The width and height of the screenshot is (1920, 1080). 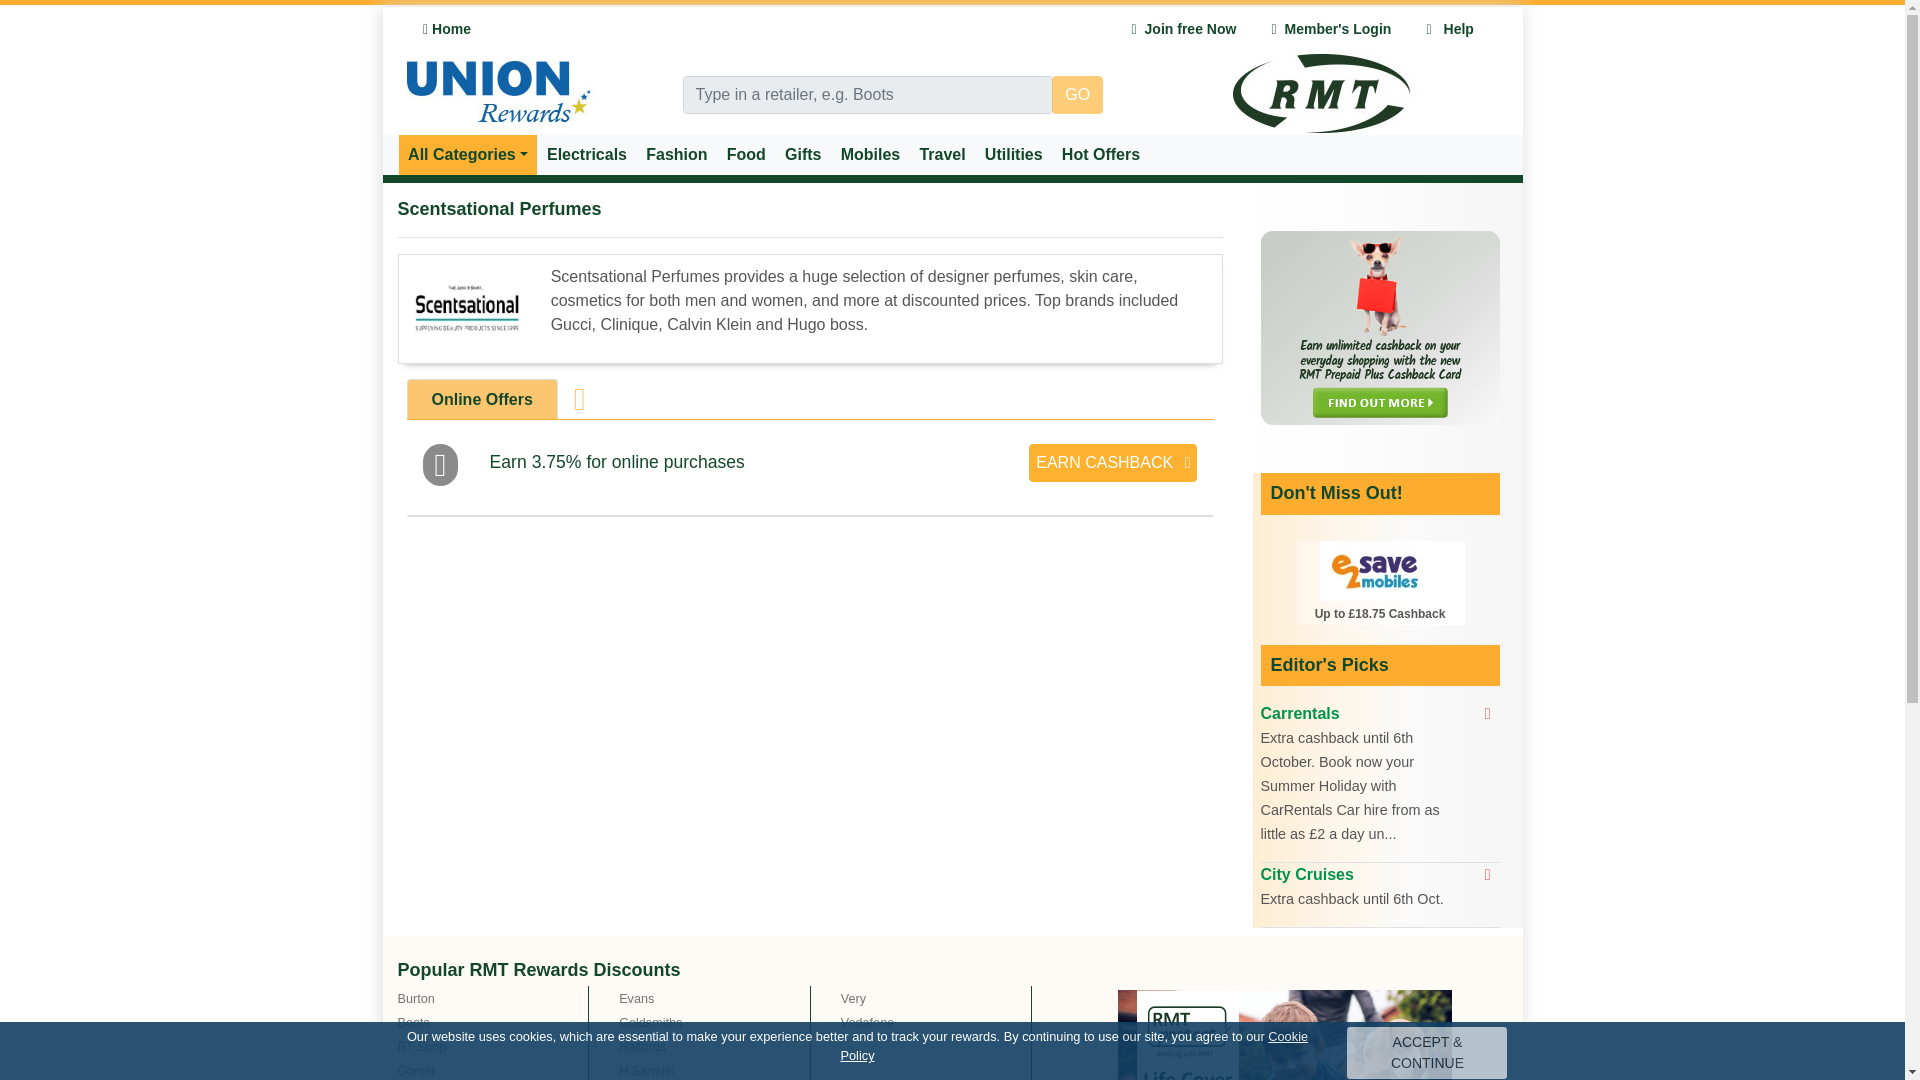 I want to click on All Categories, so click(x=467, y=154).